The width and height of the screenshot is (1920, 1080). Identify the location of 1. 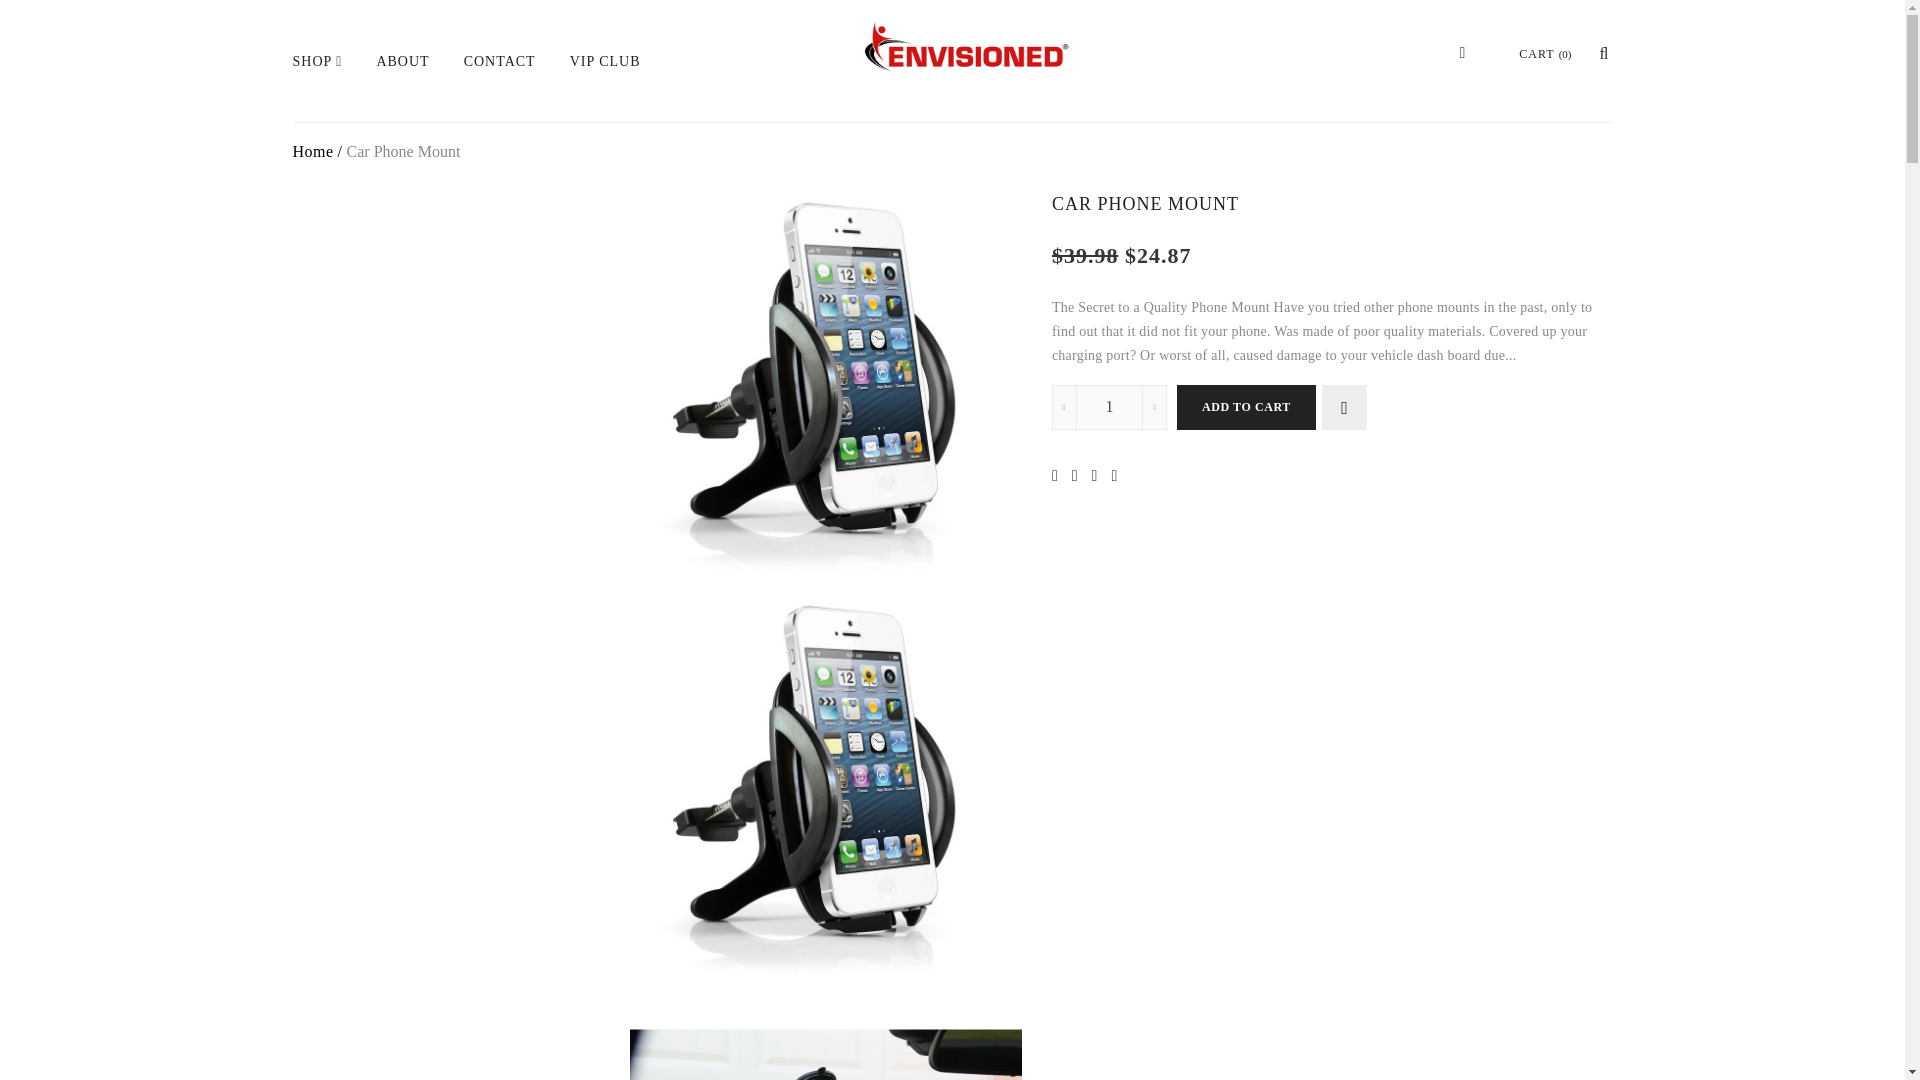
(1110, 406).